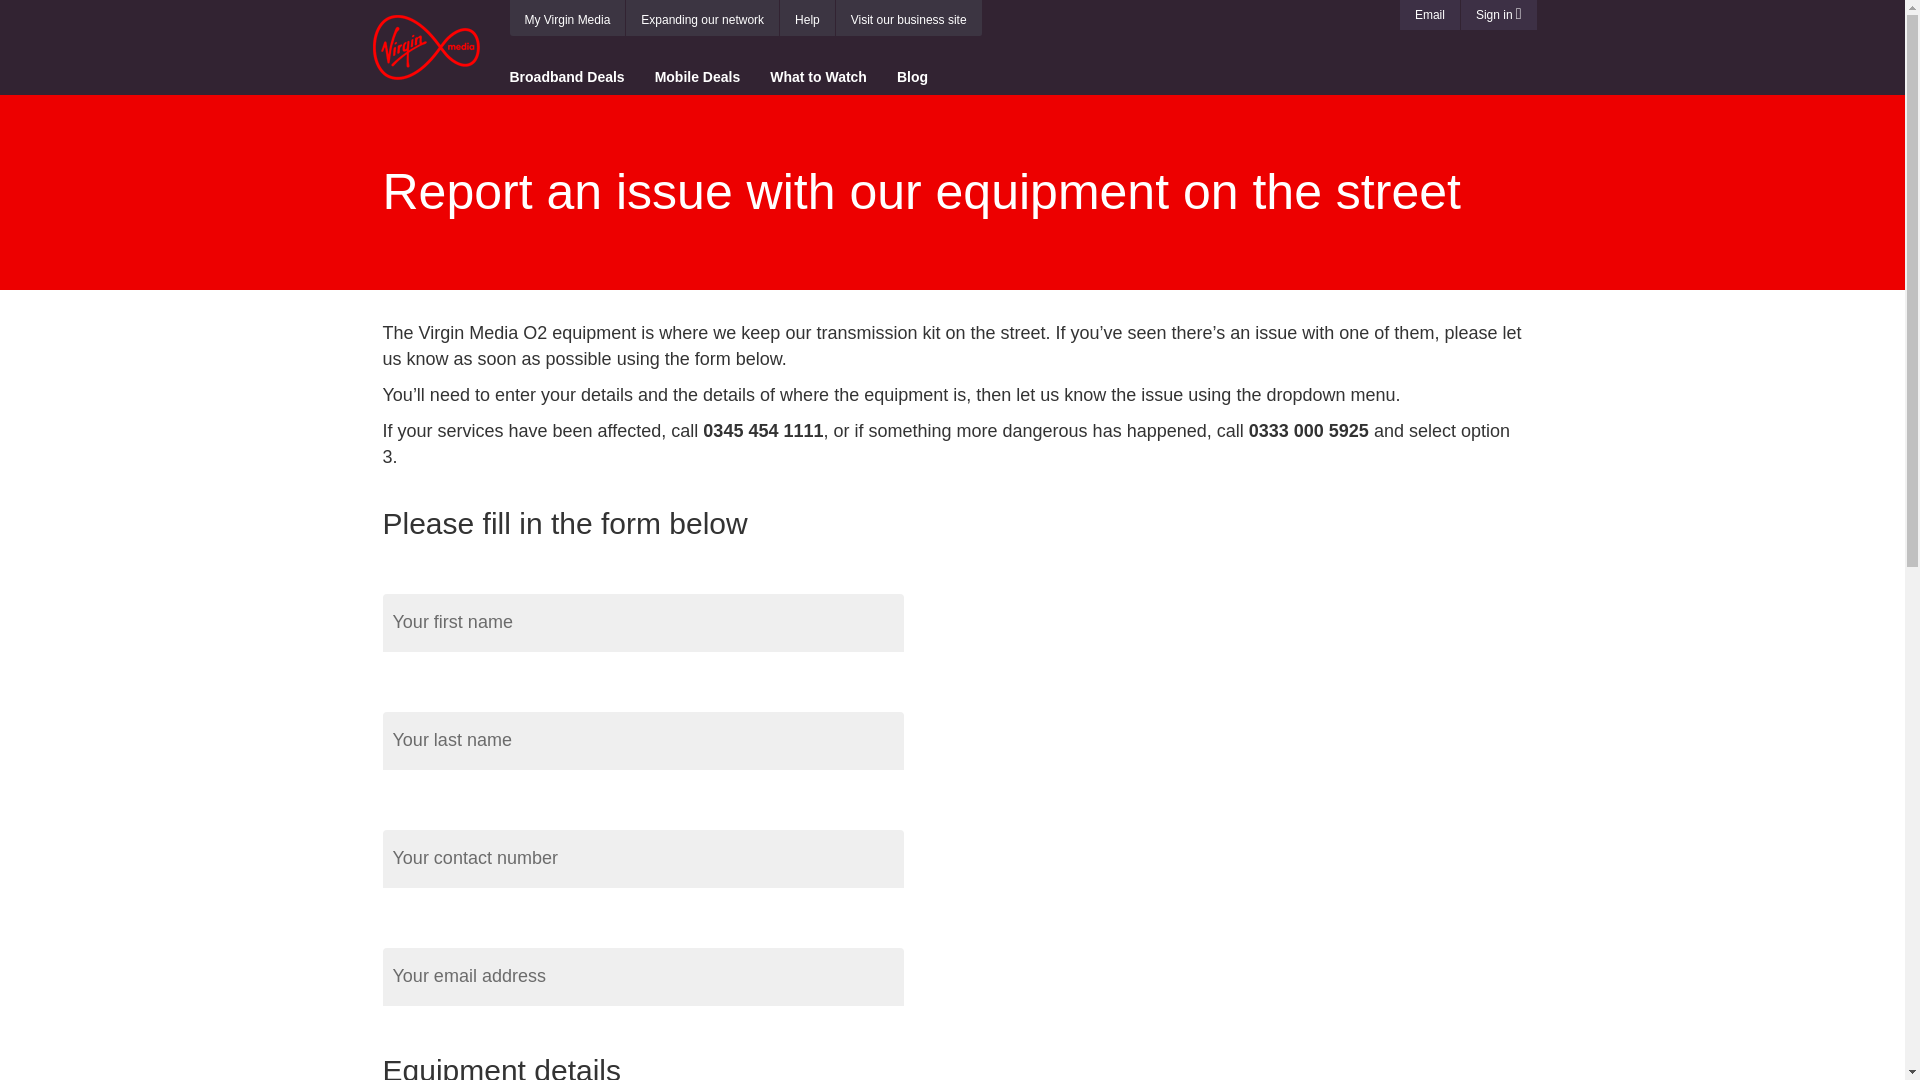 The width and height of the screenshot is (1920, 1080). What do you see at coordinates (908, 20) in the screenshot?
I see `Visit our business site` at bounding box center [908, 20].